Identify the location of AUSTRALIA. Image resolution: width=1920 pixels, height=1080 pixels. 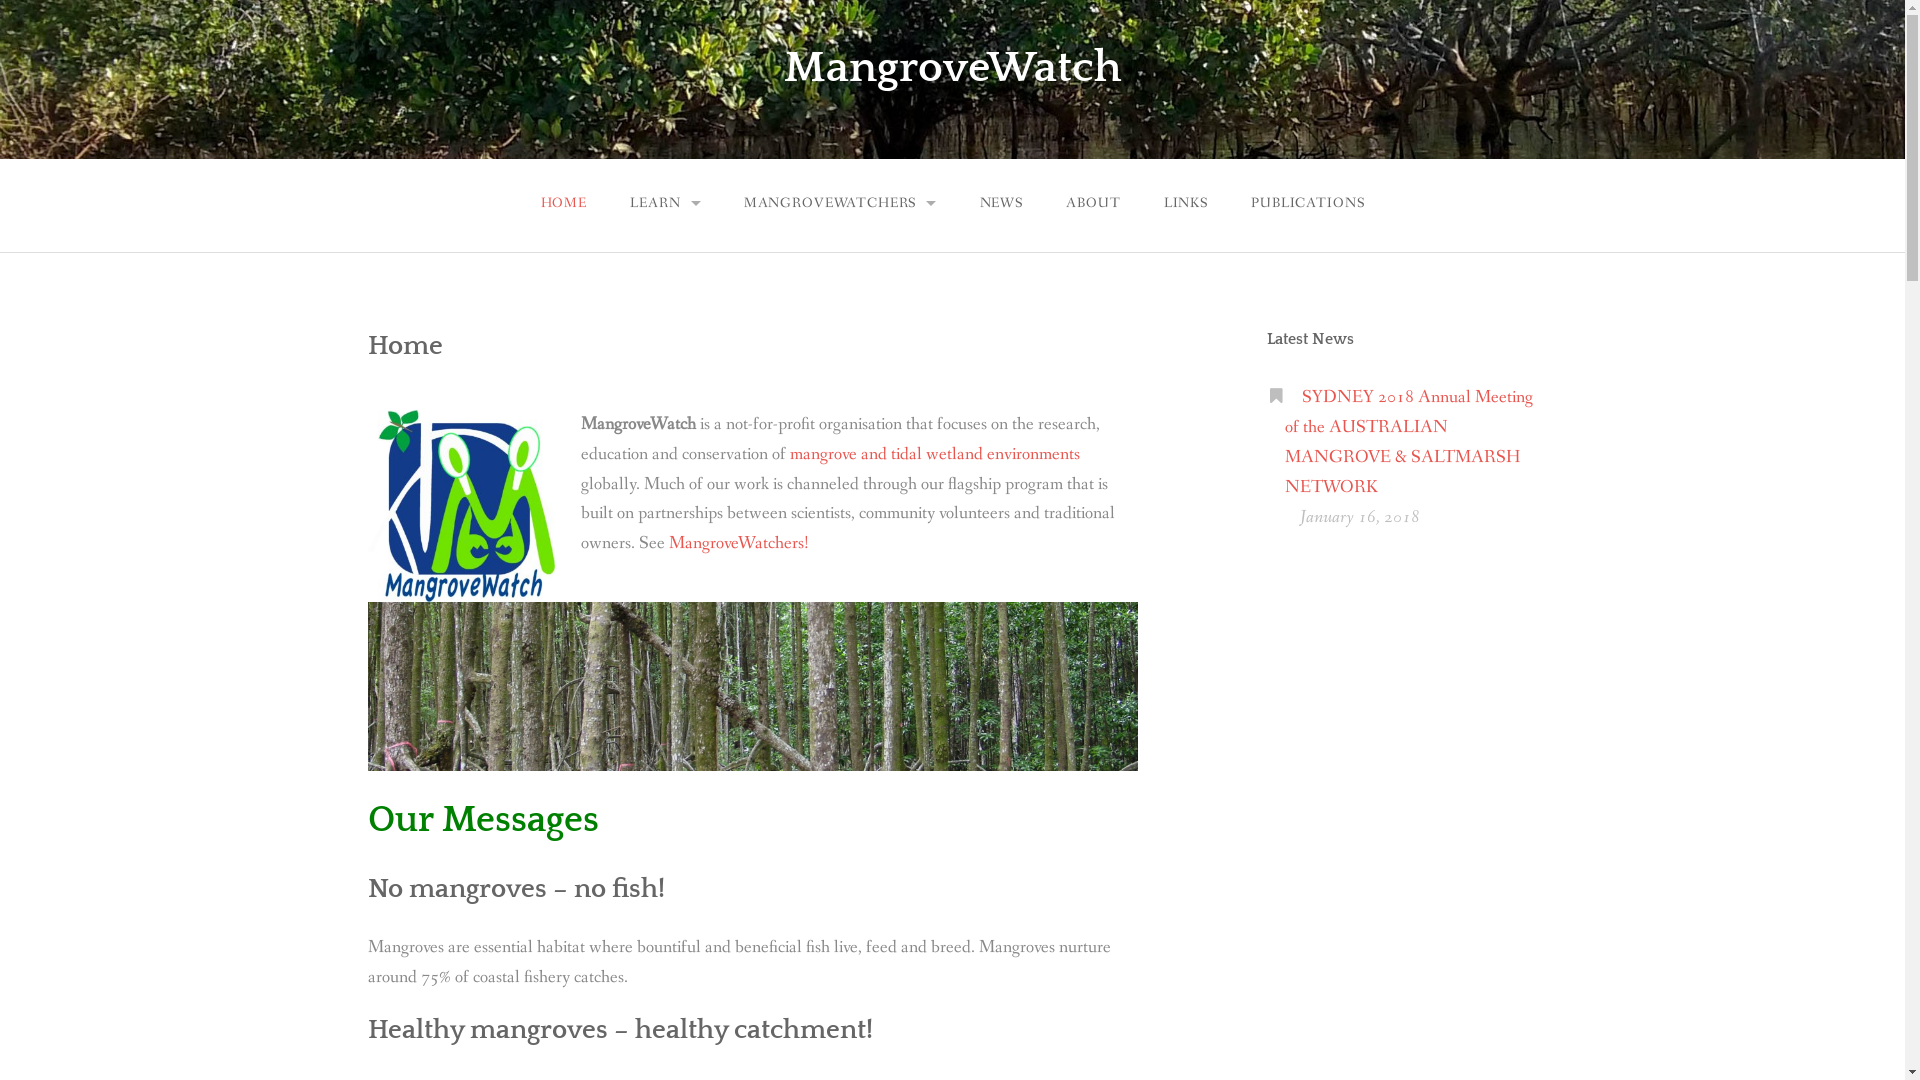
(840, 304).